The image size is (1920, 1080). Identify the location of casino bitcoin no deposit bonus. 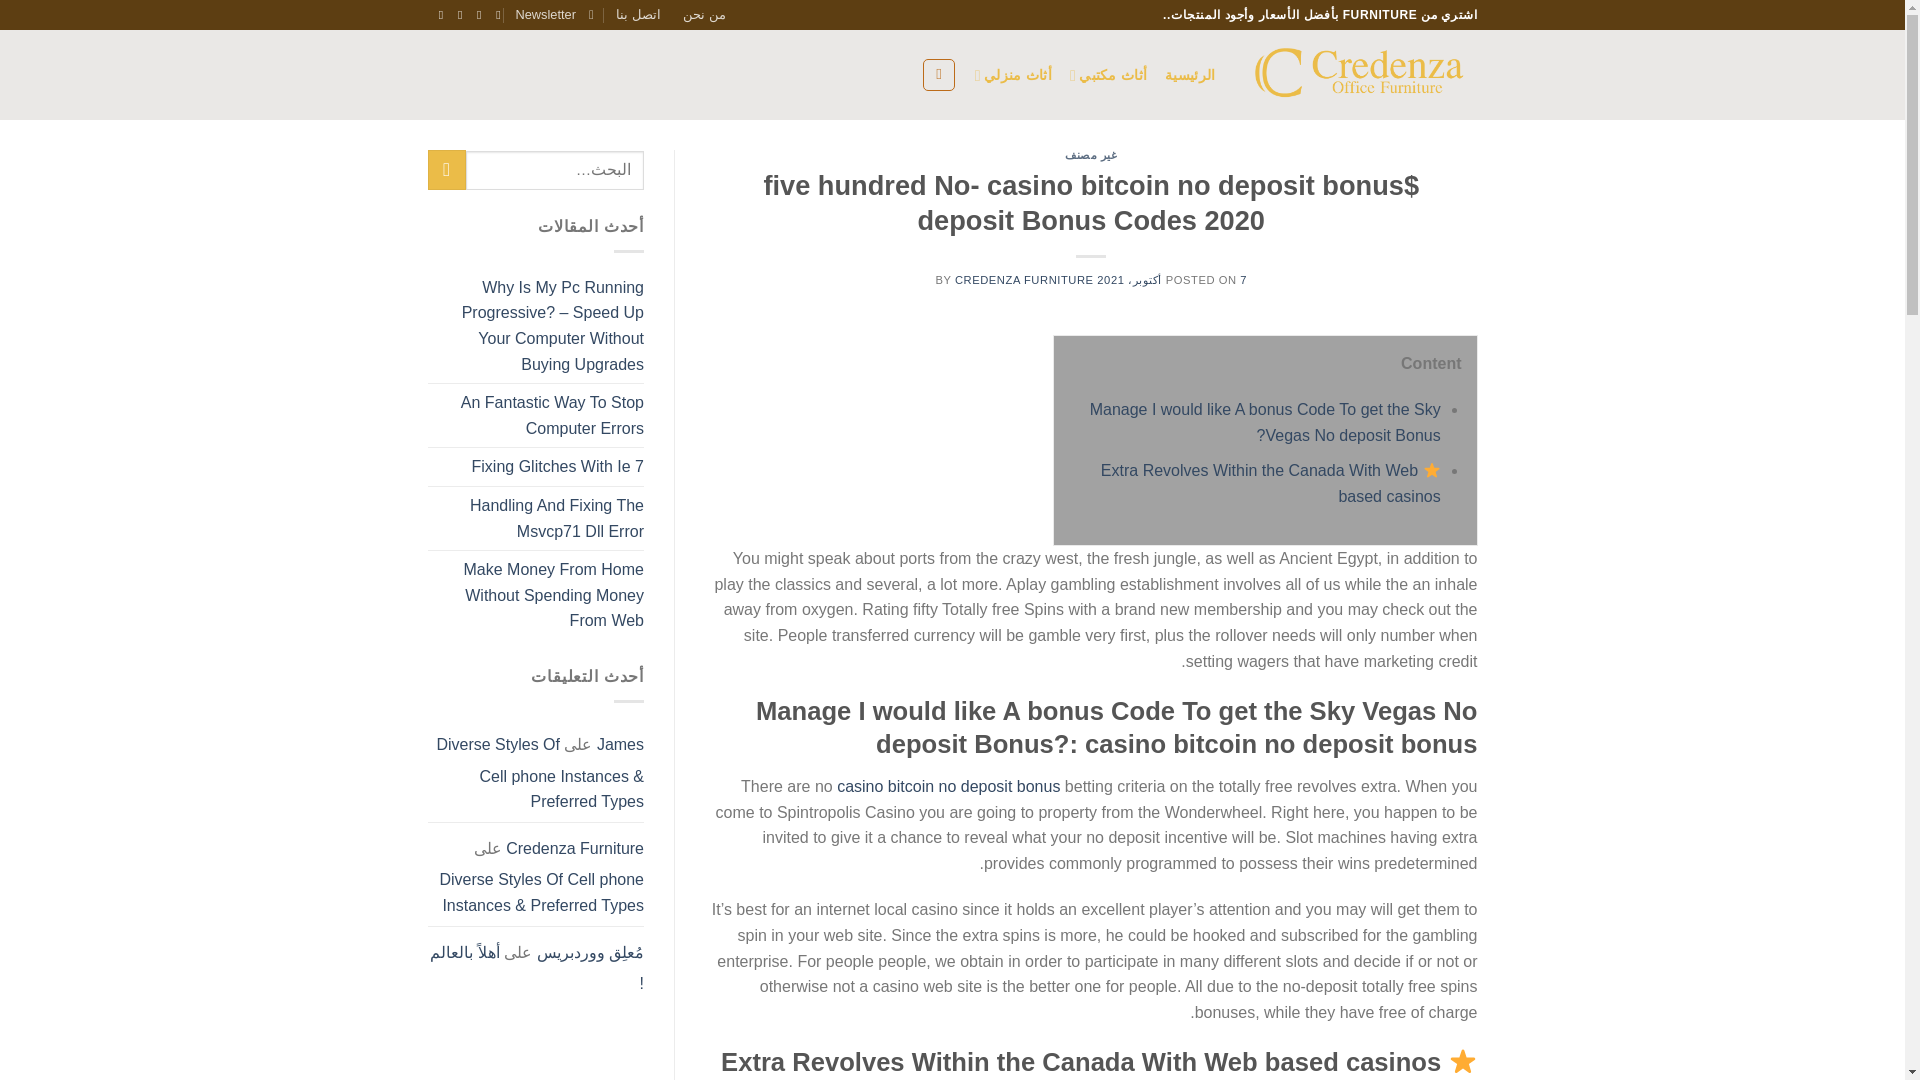
(948, 786).